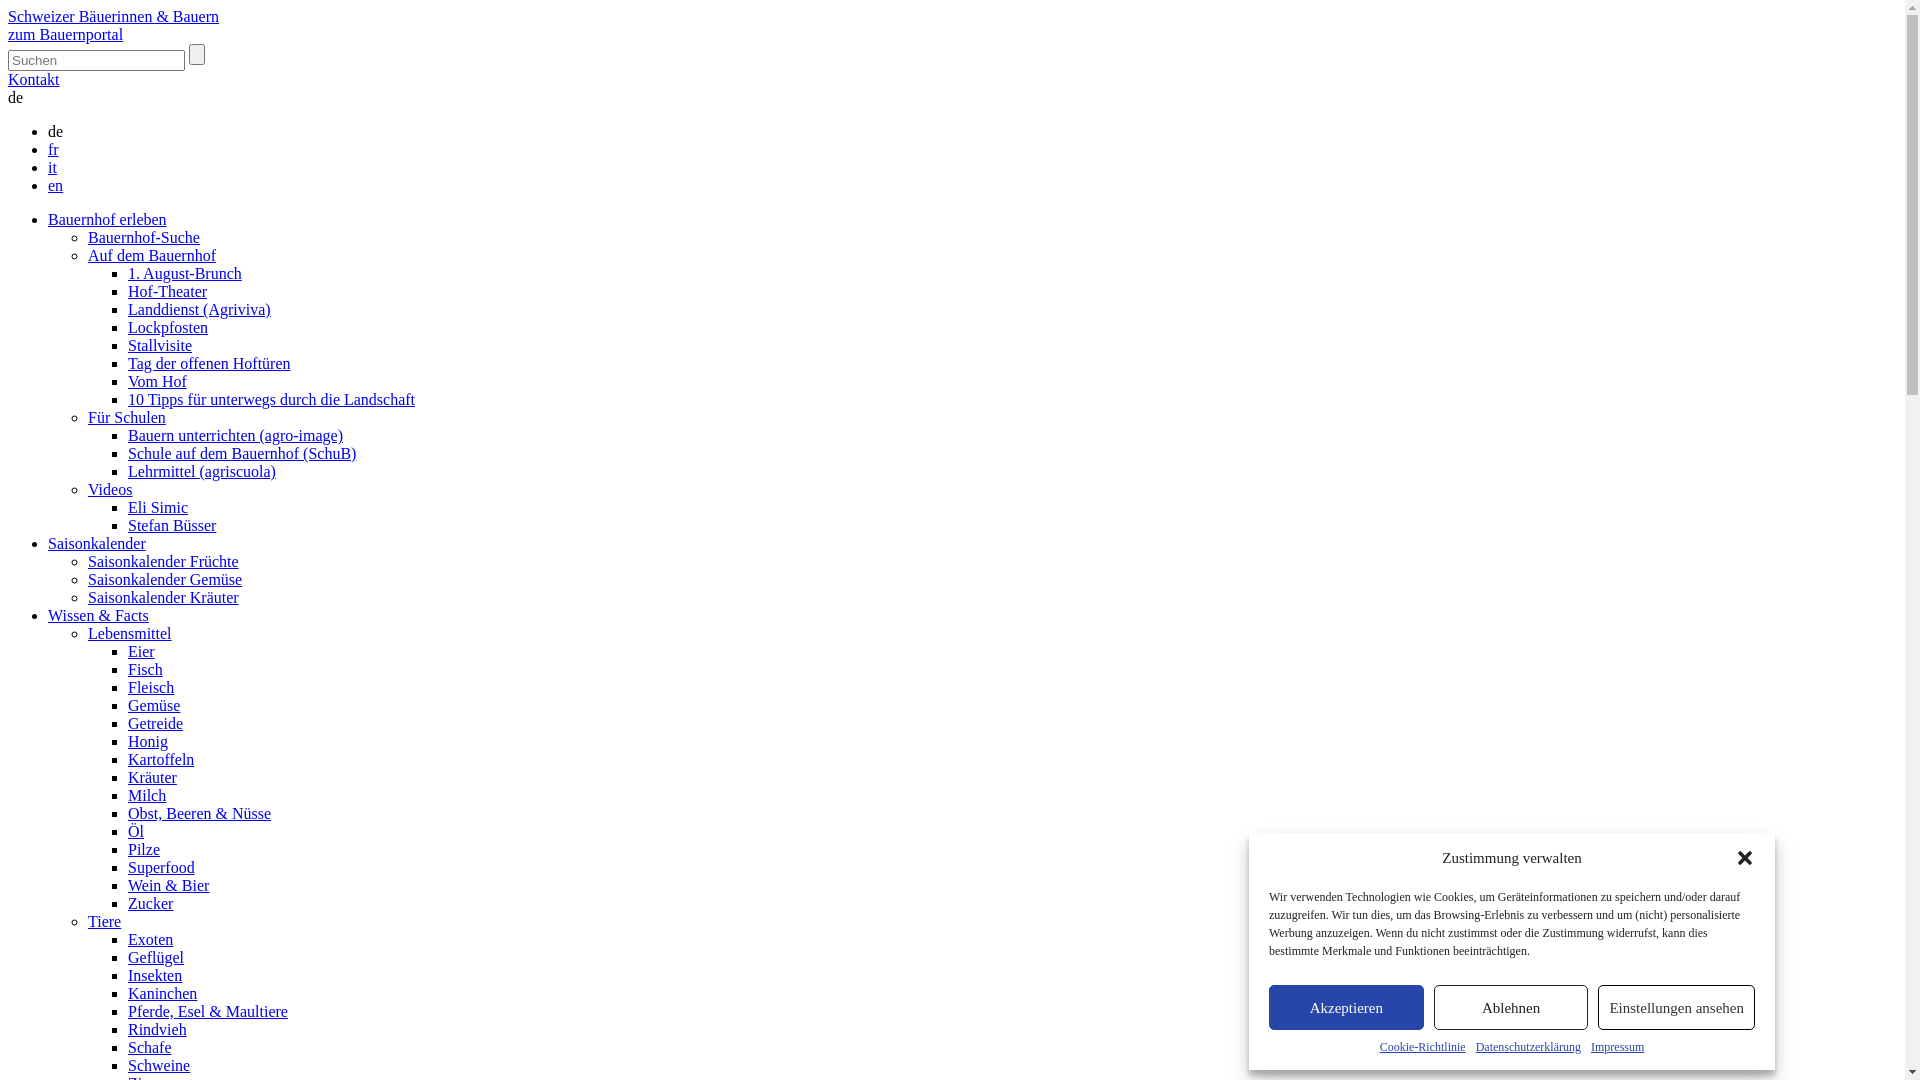 The image size is (1920, 1080). Describe the element at coordinates (1512, 1008) in the screenshot. I see `Ablehnen` at that location.